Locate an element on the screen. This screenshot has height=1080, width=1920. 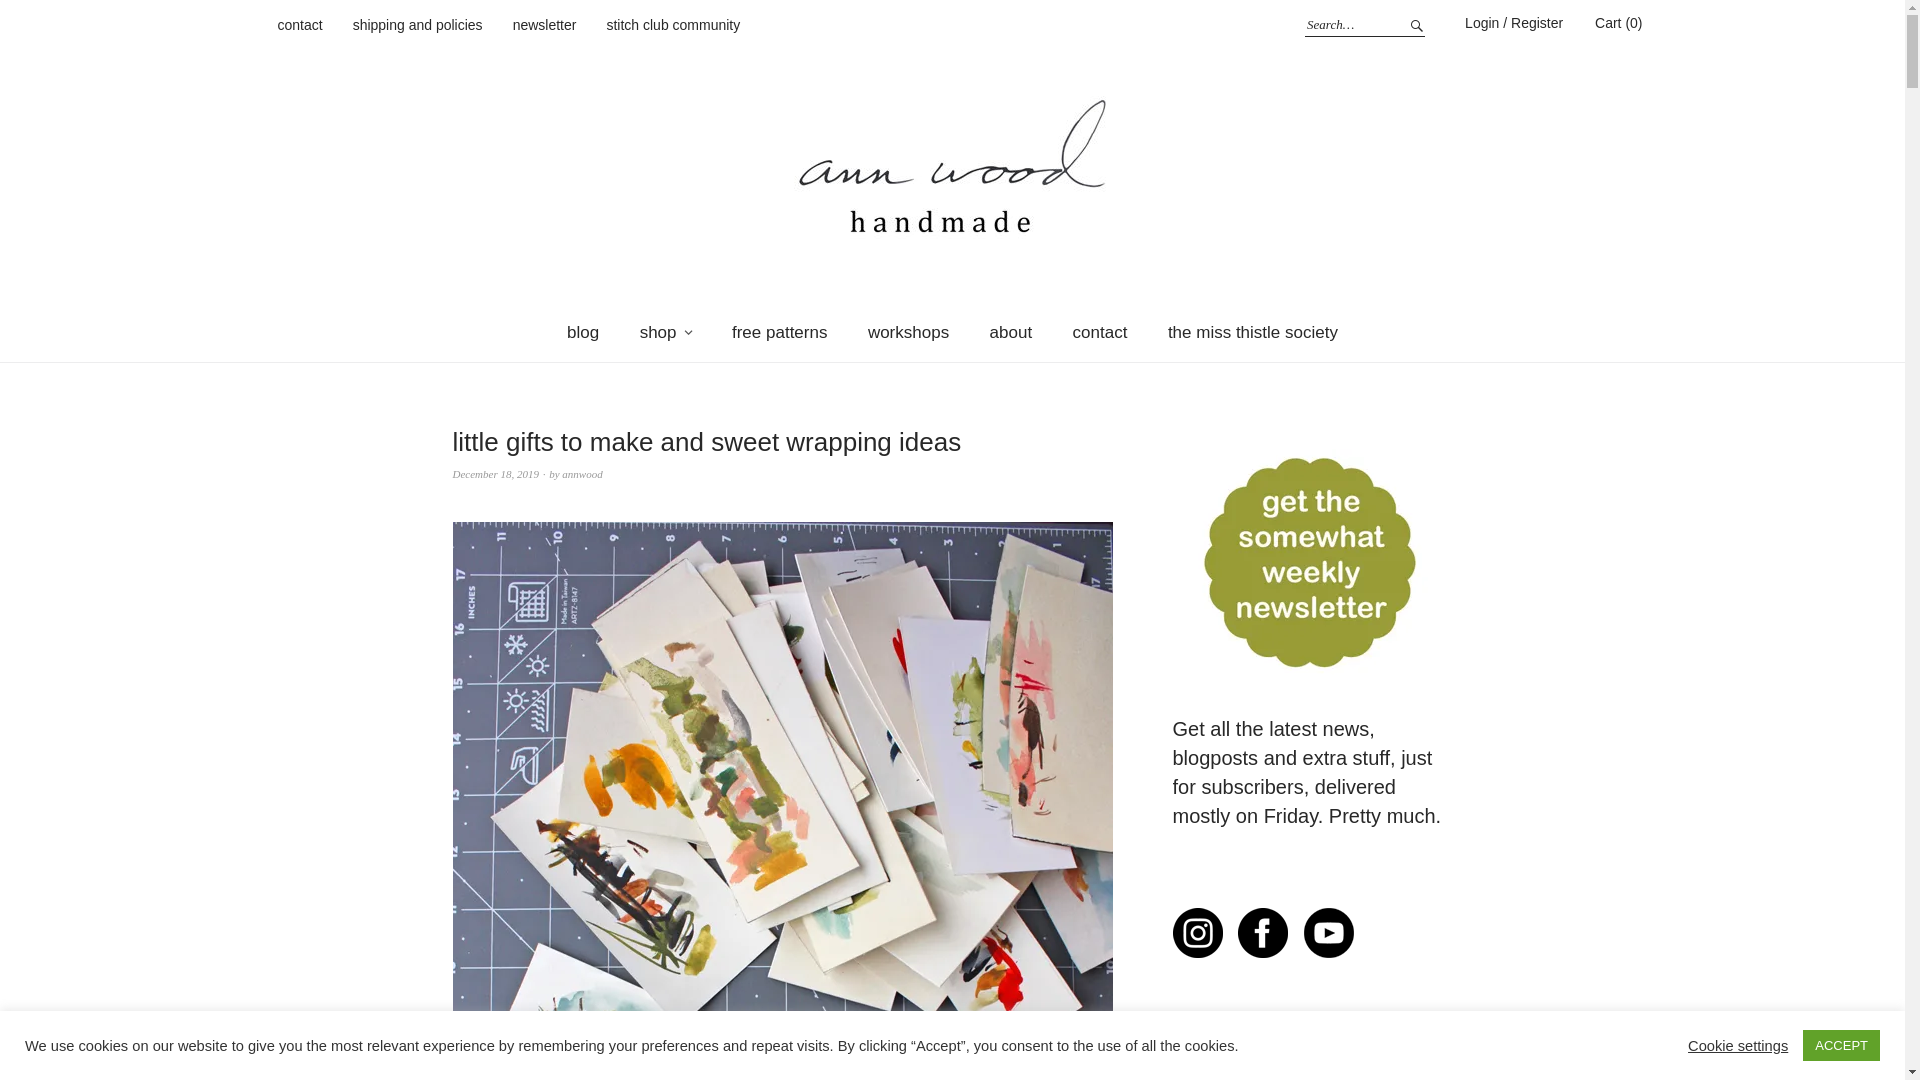
Search is located at coordinates (1414, 24).